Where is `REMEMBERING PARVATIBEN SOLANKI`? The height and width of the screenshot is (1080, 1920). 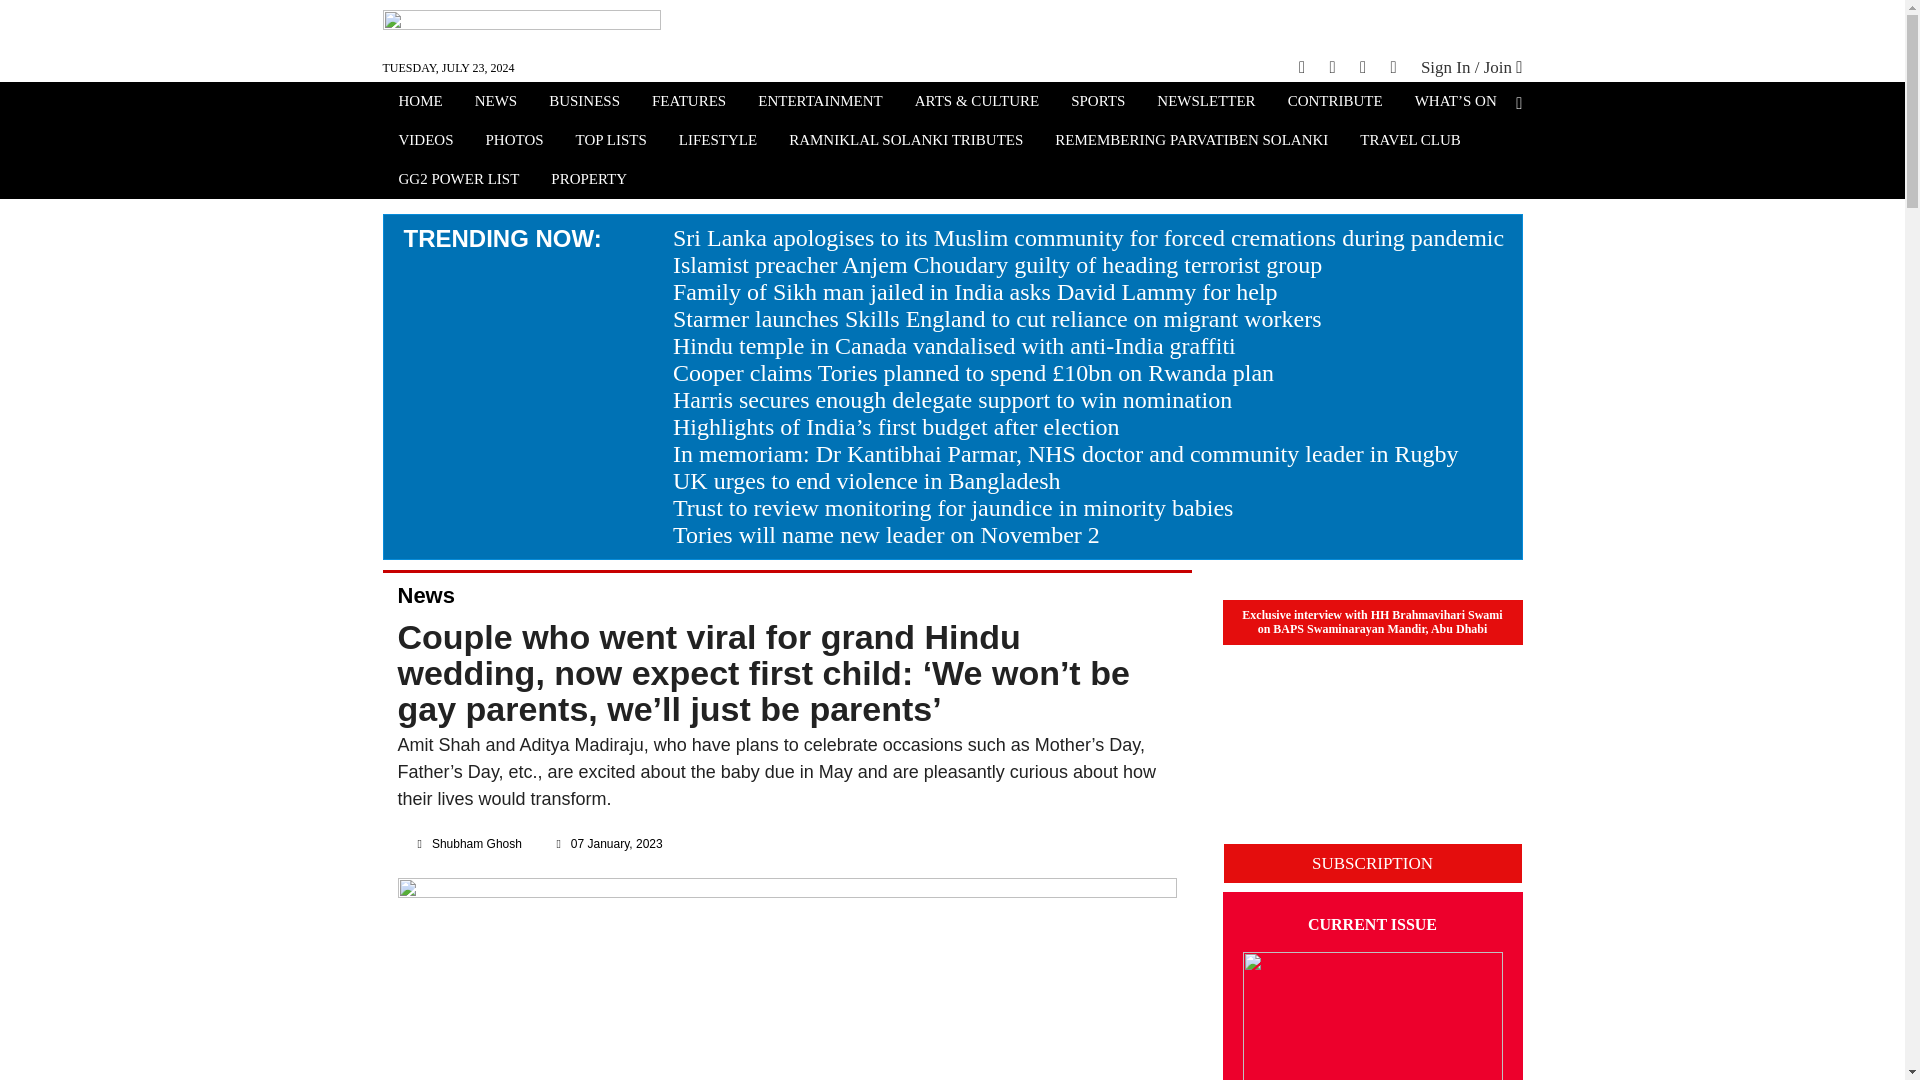 REMEMBERING PARVATIBEN SOLANKI is located at coordinates (1191, 142).